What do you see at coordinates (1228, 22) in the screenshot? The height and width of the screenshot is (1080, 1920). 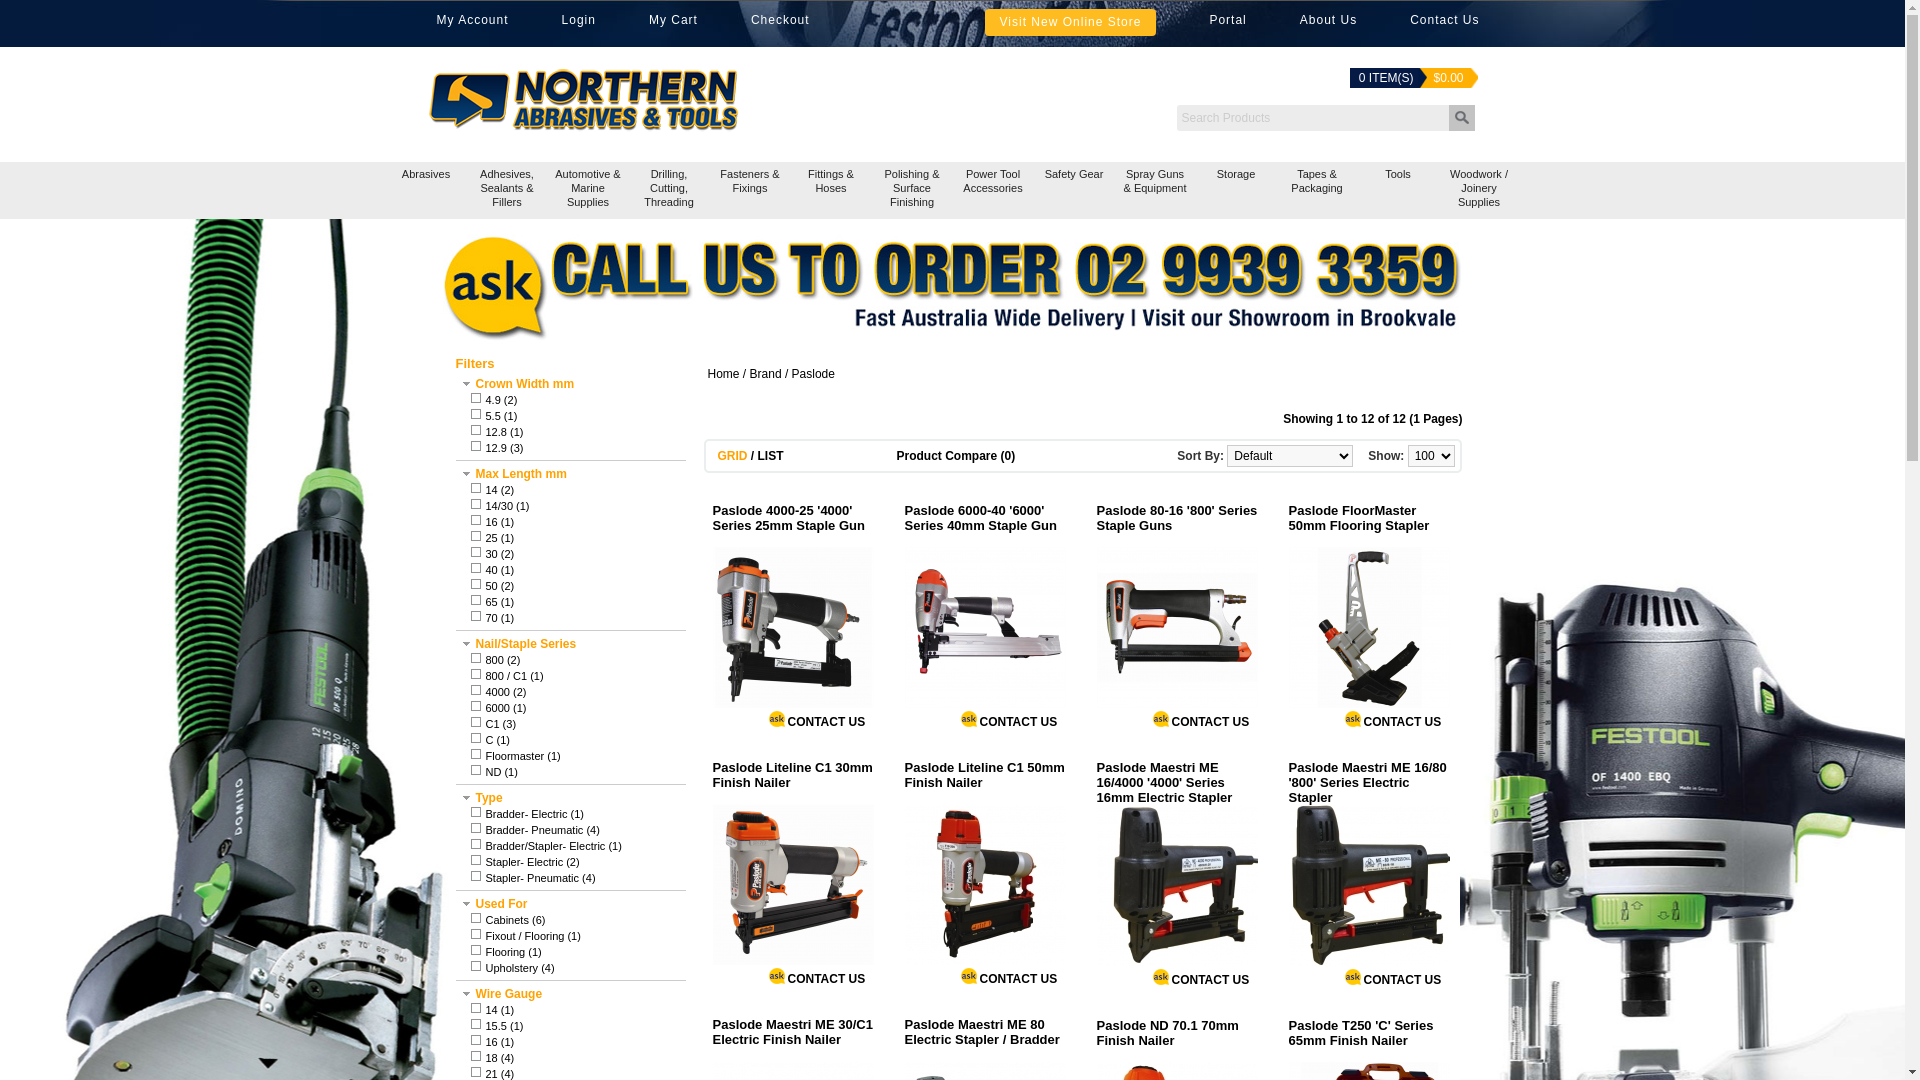 I see `Portal` at bounding box center [1228, 22].